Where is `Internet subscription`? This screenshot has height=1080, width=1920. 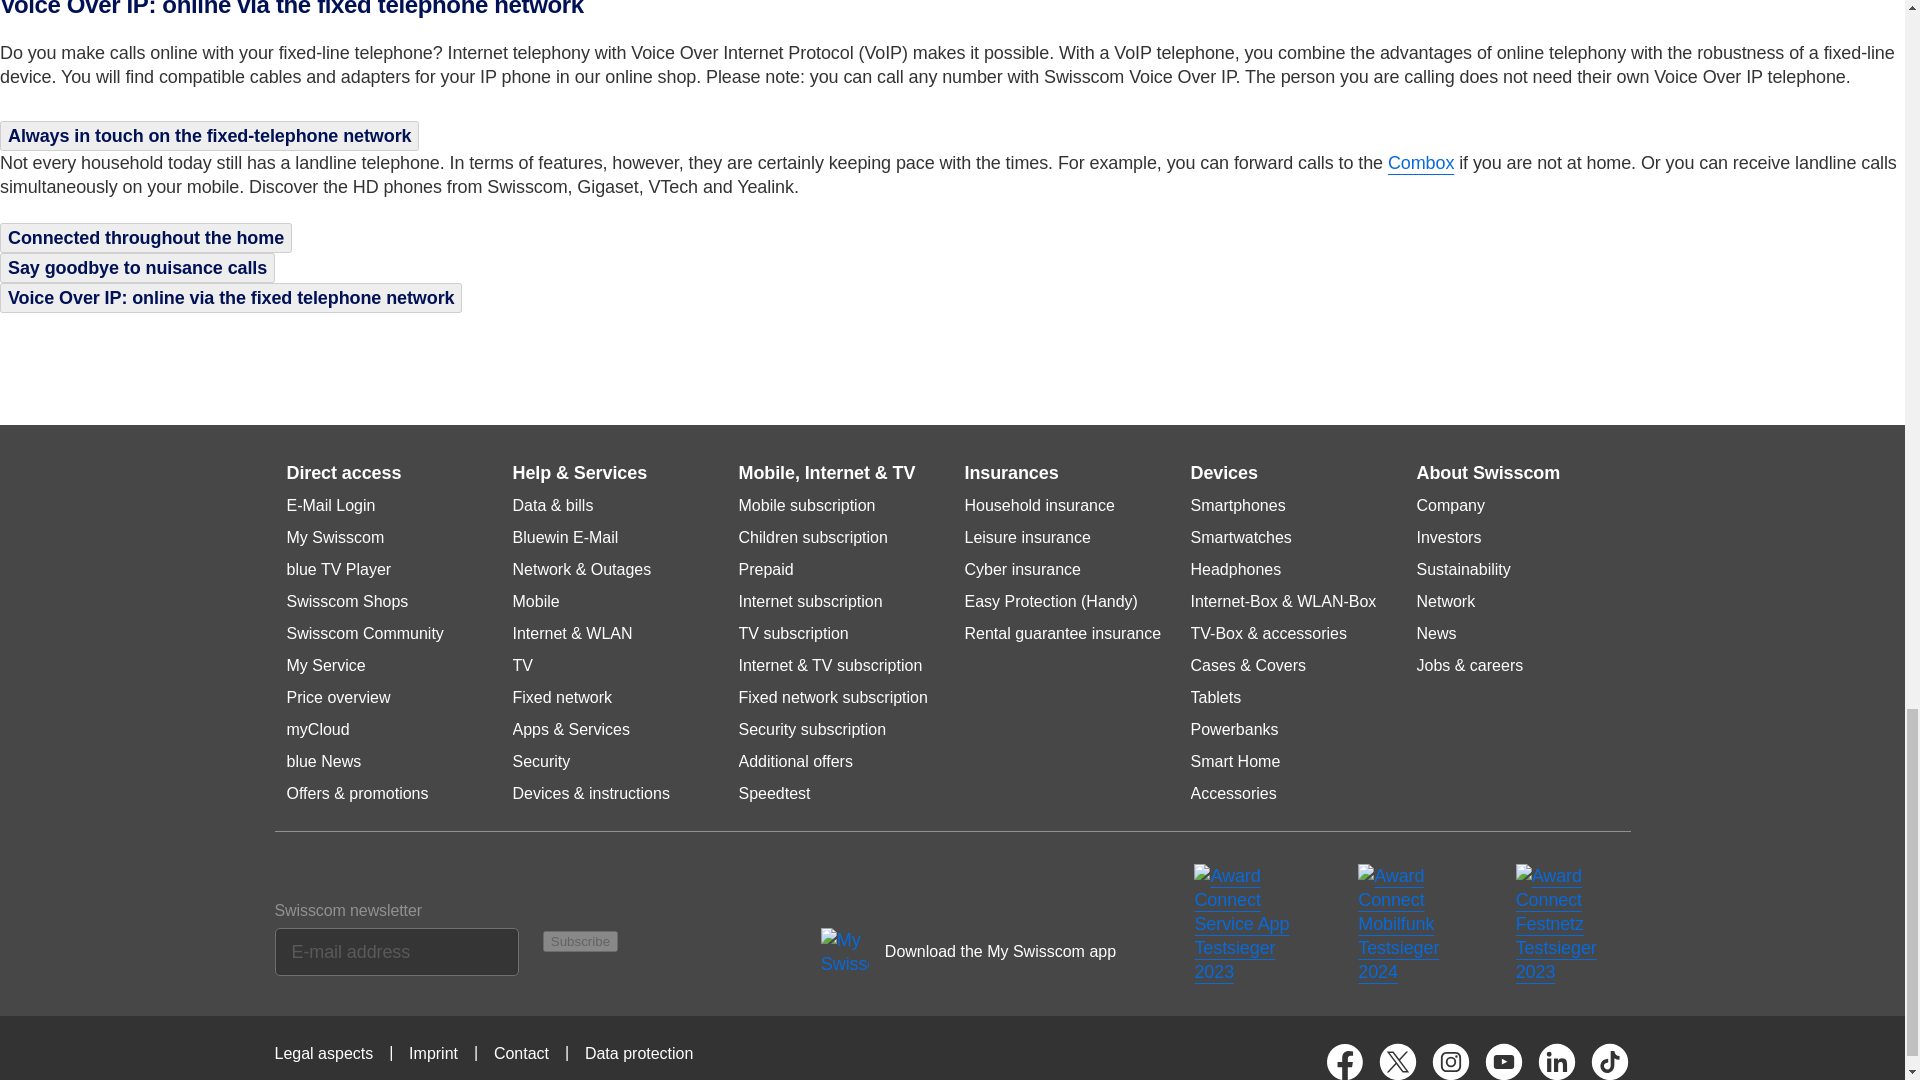
Internet subscription is located at coordinates (809, 602).